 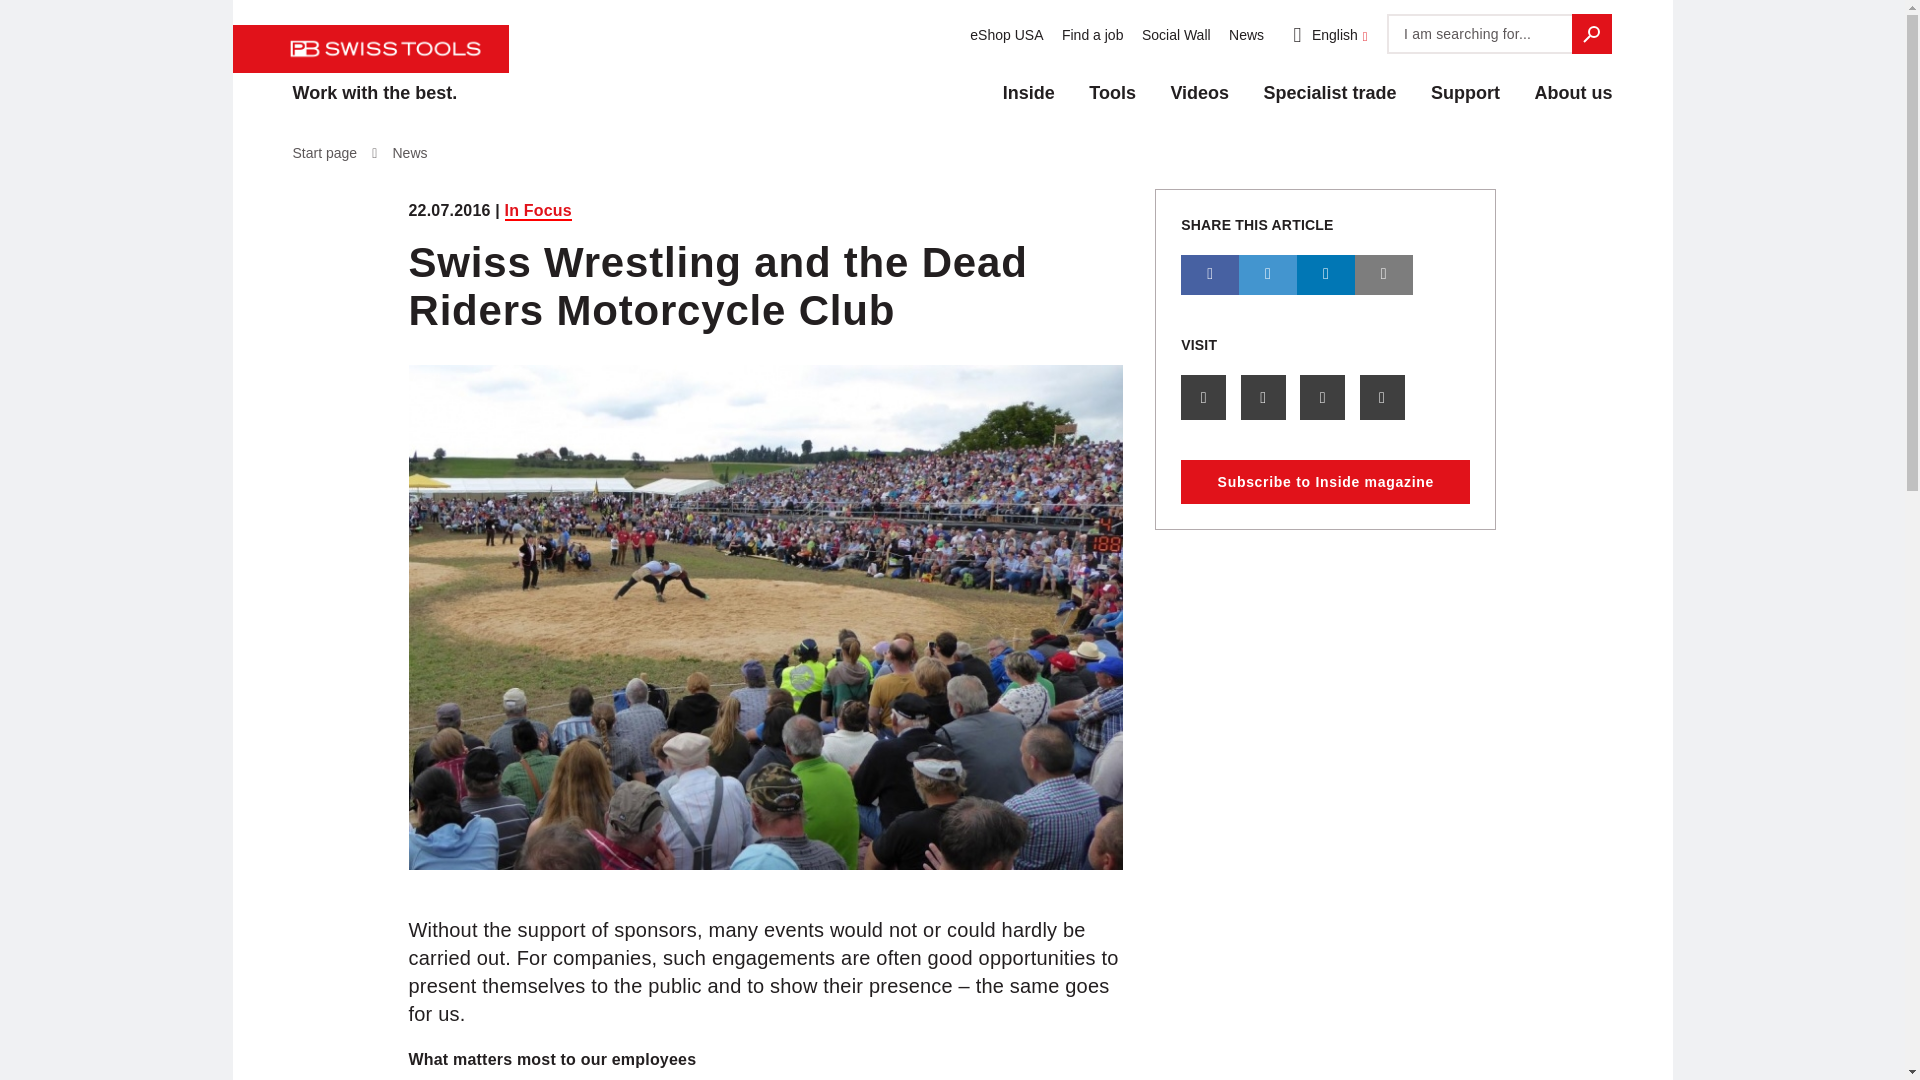 What do you see at coordinates (1112, 85) in the screenshot?
I see `Tools` at bounding box center [1112, 85].